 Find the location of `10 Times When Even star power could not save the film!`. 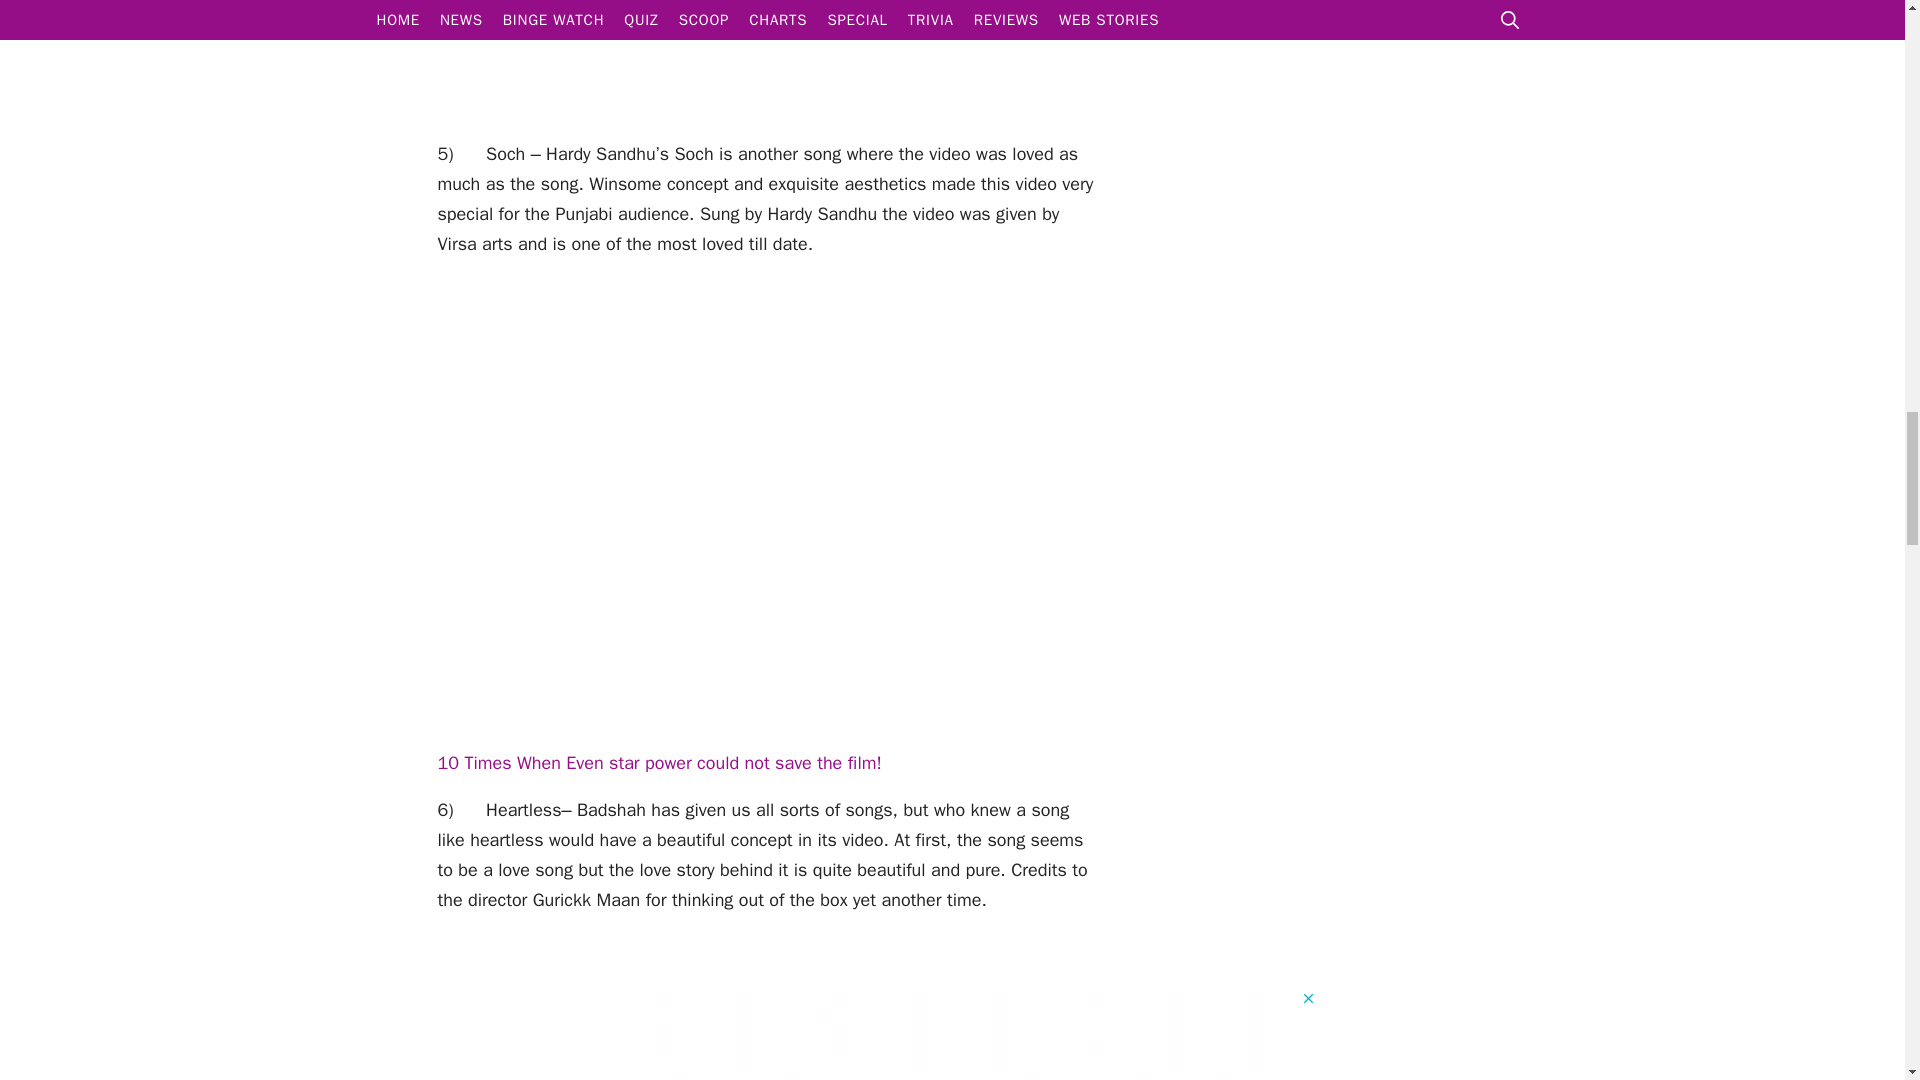

10 Times When Even star power could not save the film! is located at coordinates (659, 762).